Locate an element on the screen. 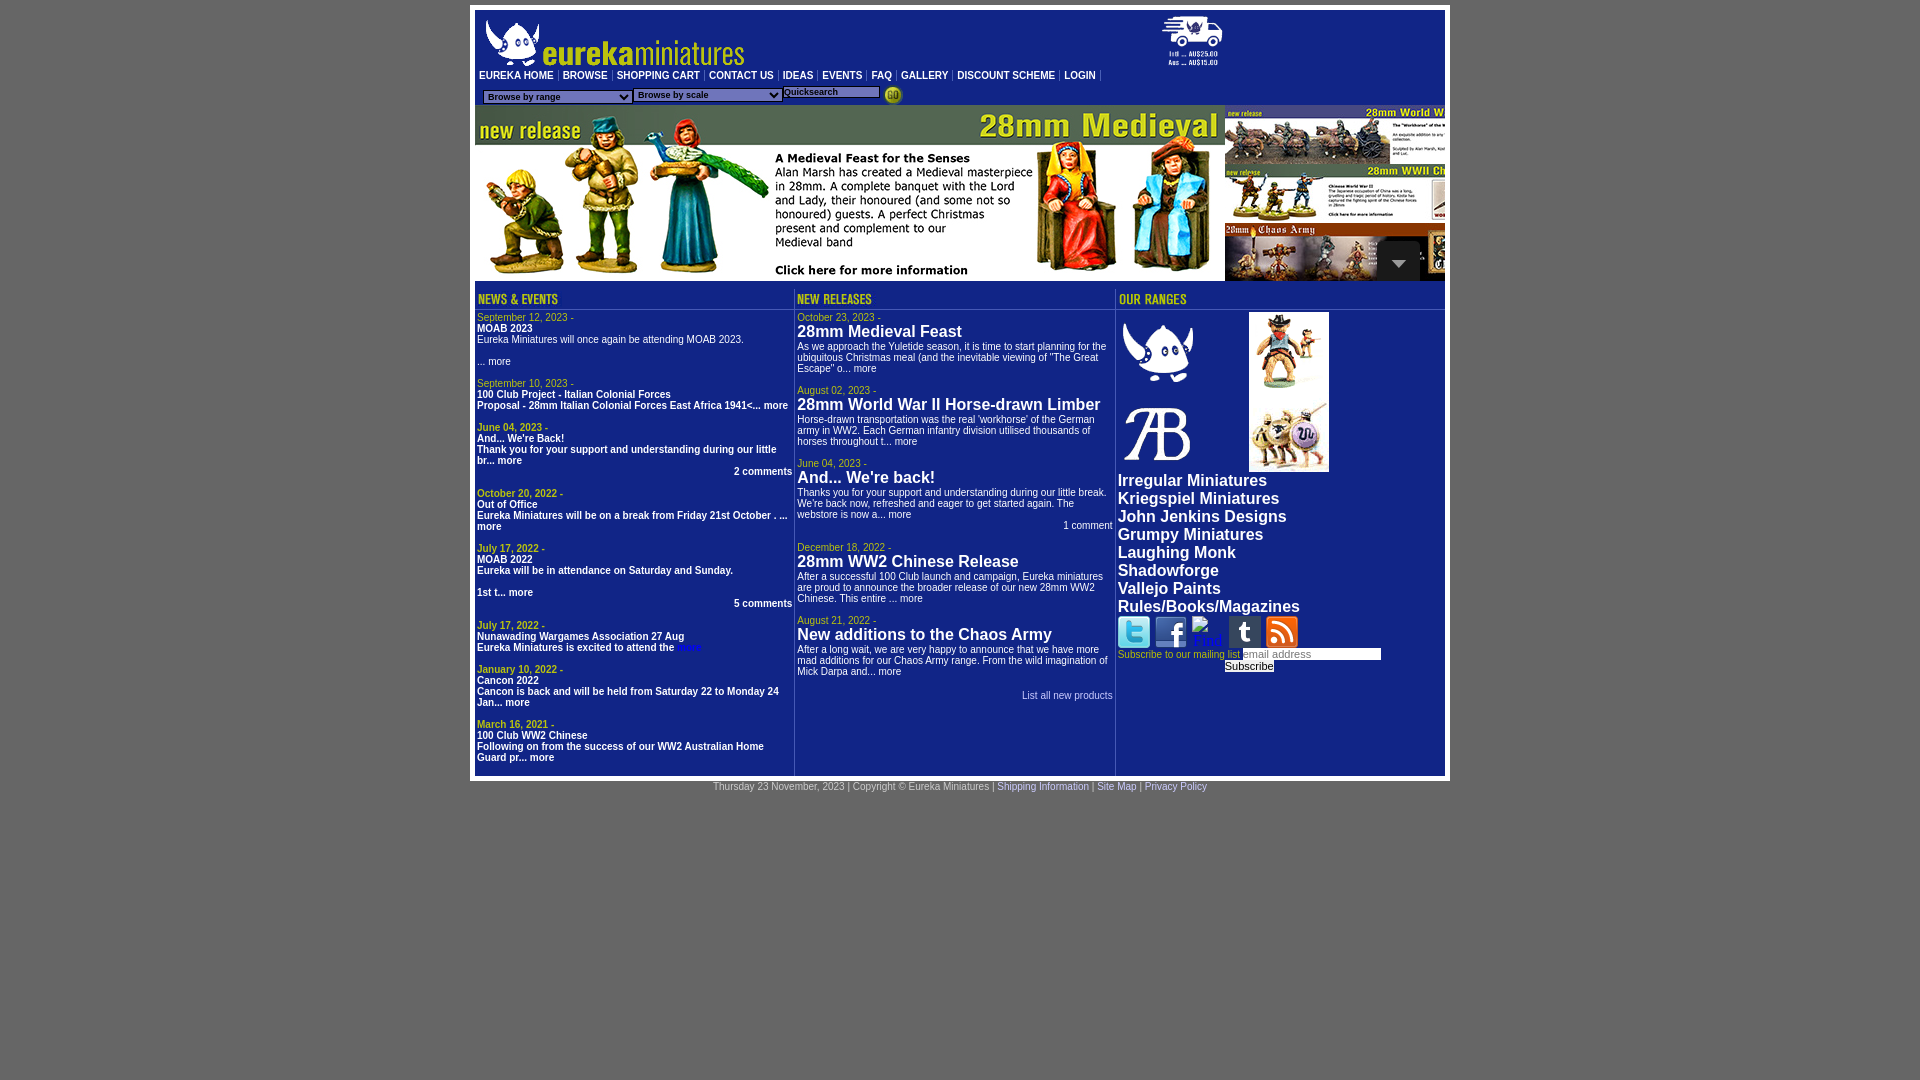 Image resolution: width=1920 pixels, height=1080 pixels. more is located at coordinates (689, 648).